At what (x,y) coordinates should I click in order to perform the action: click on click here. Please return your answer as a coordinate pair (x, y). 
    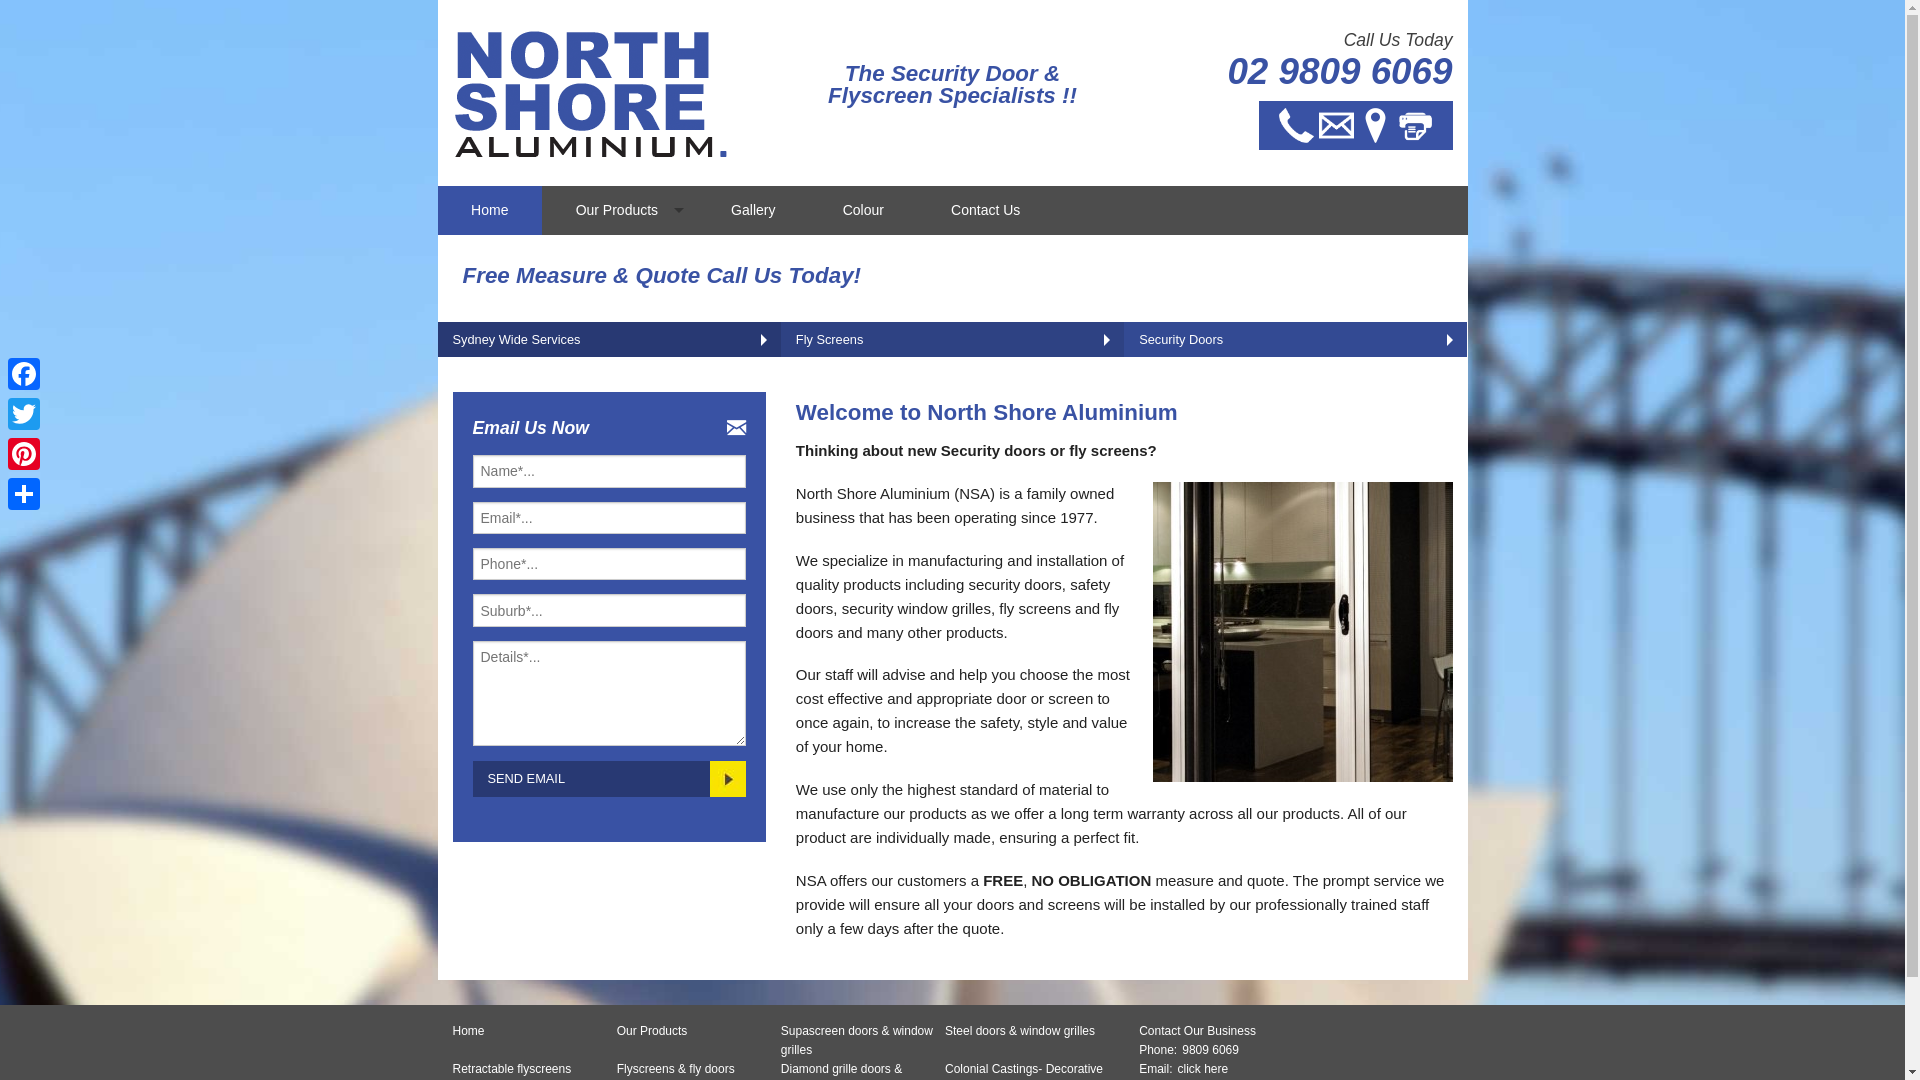
    Looking at the image, I should click on (1204, 1069).